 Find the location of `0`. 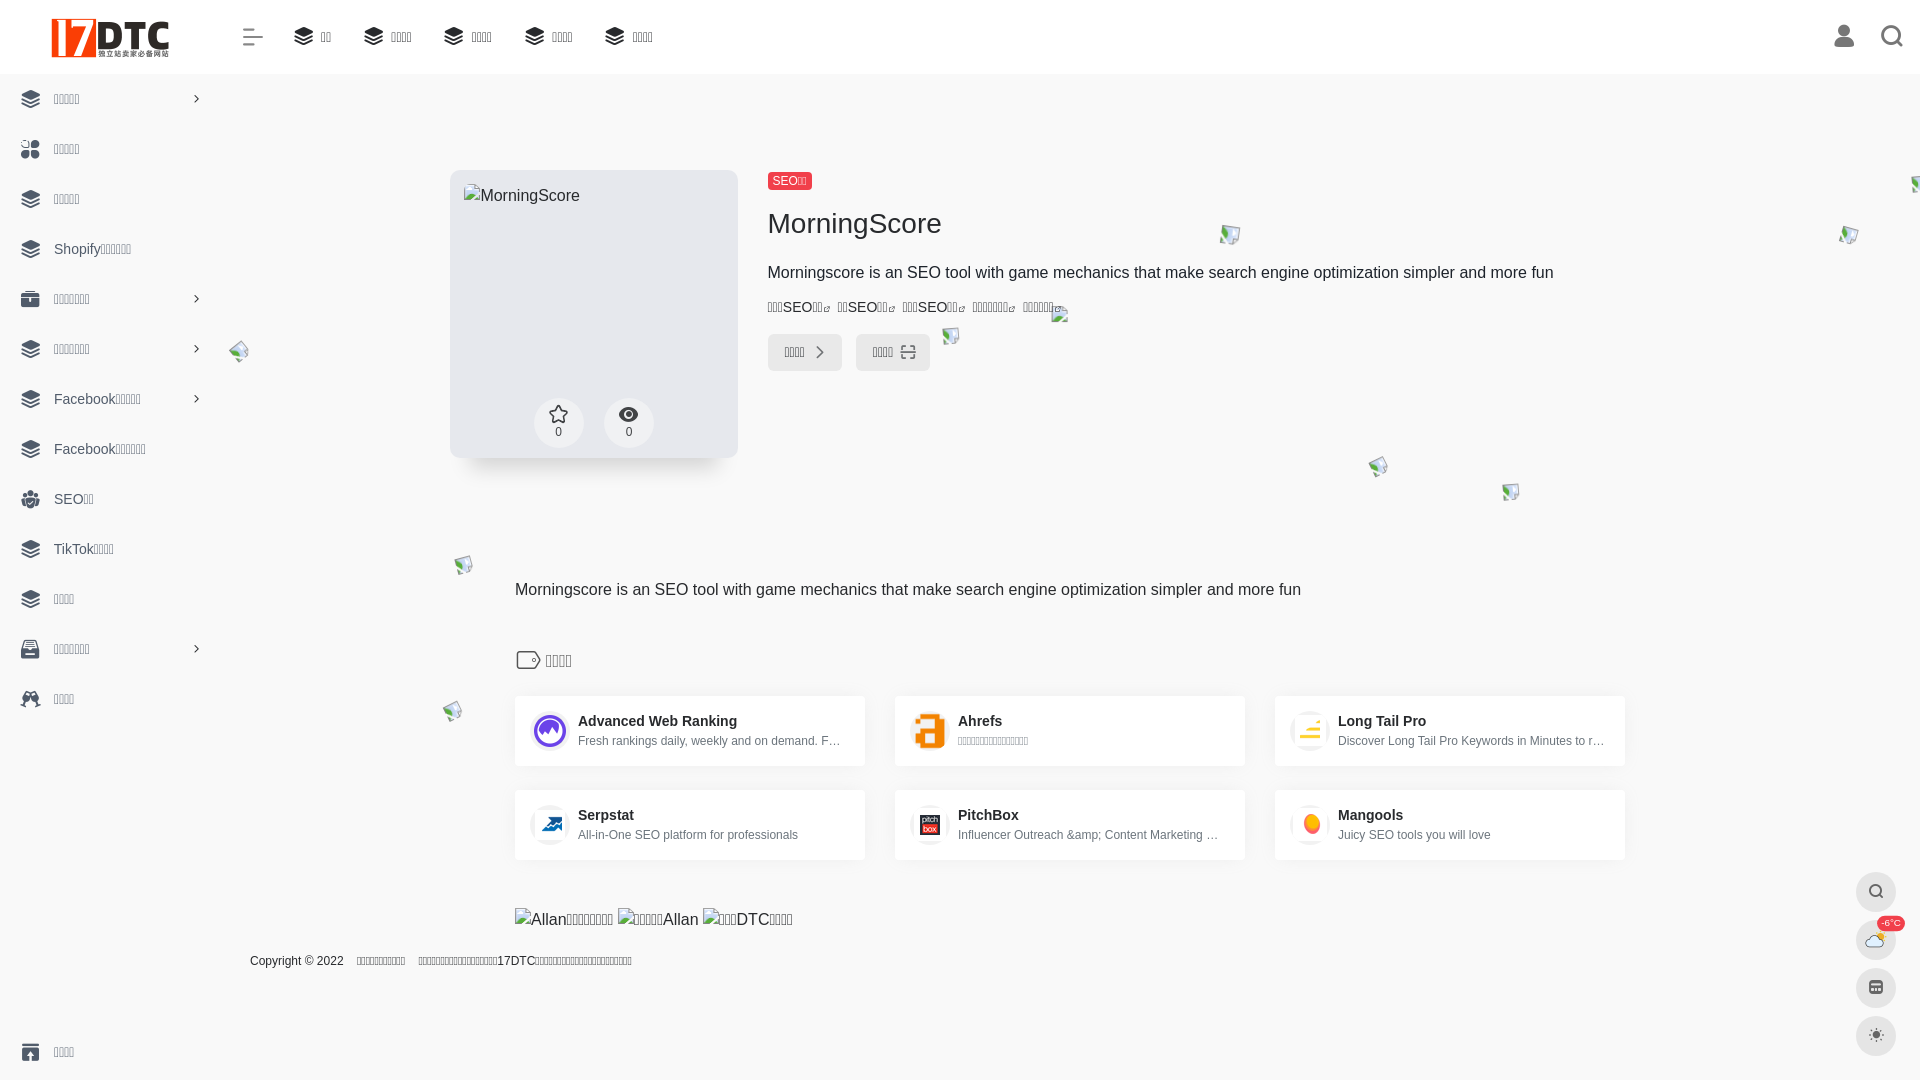

0 is located at coordinates (559, 423).